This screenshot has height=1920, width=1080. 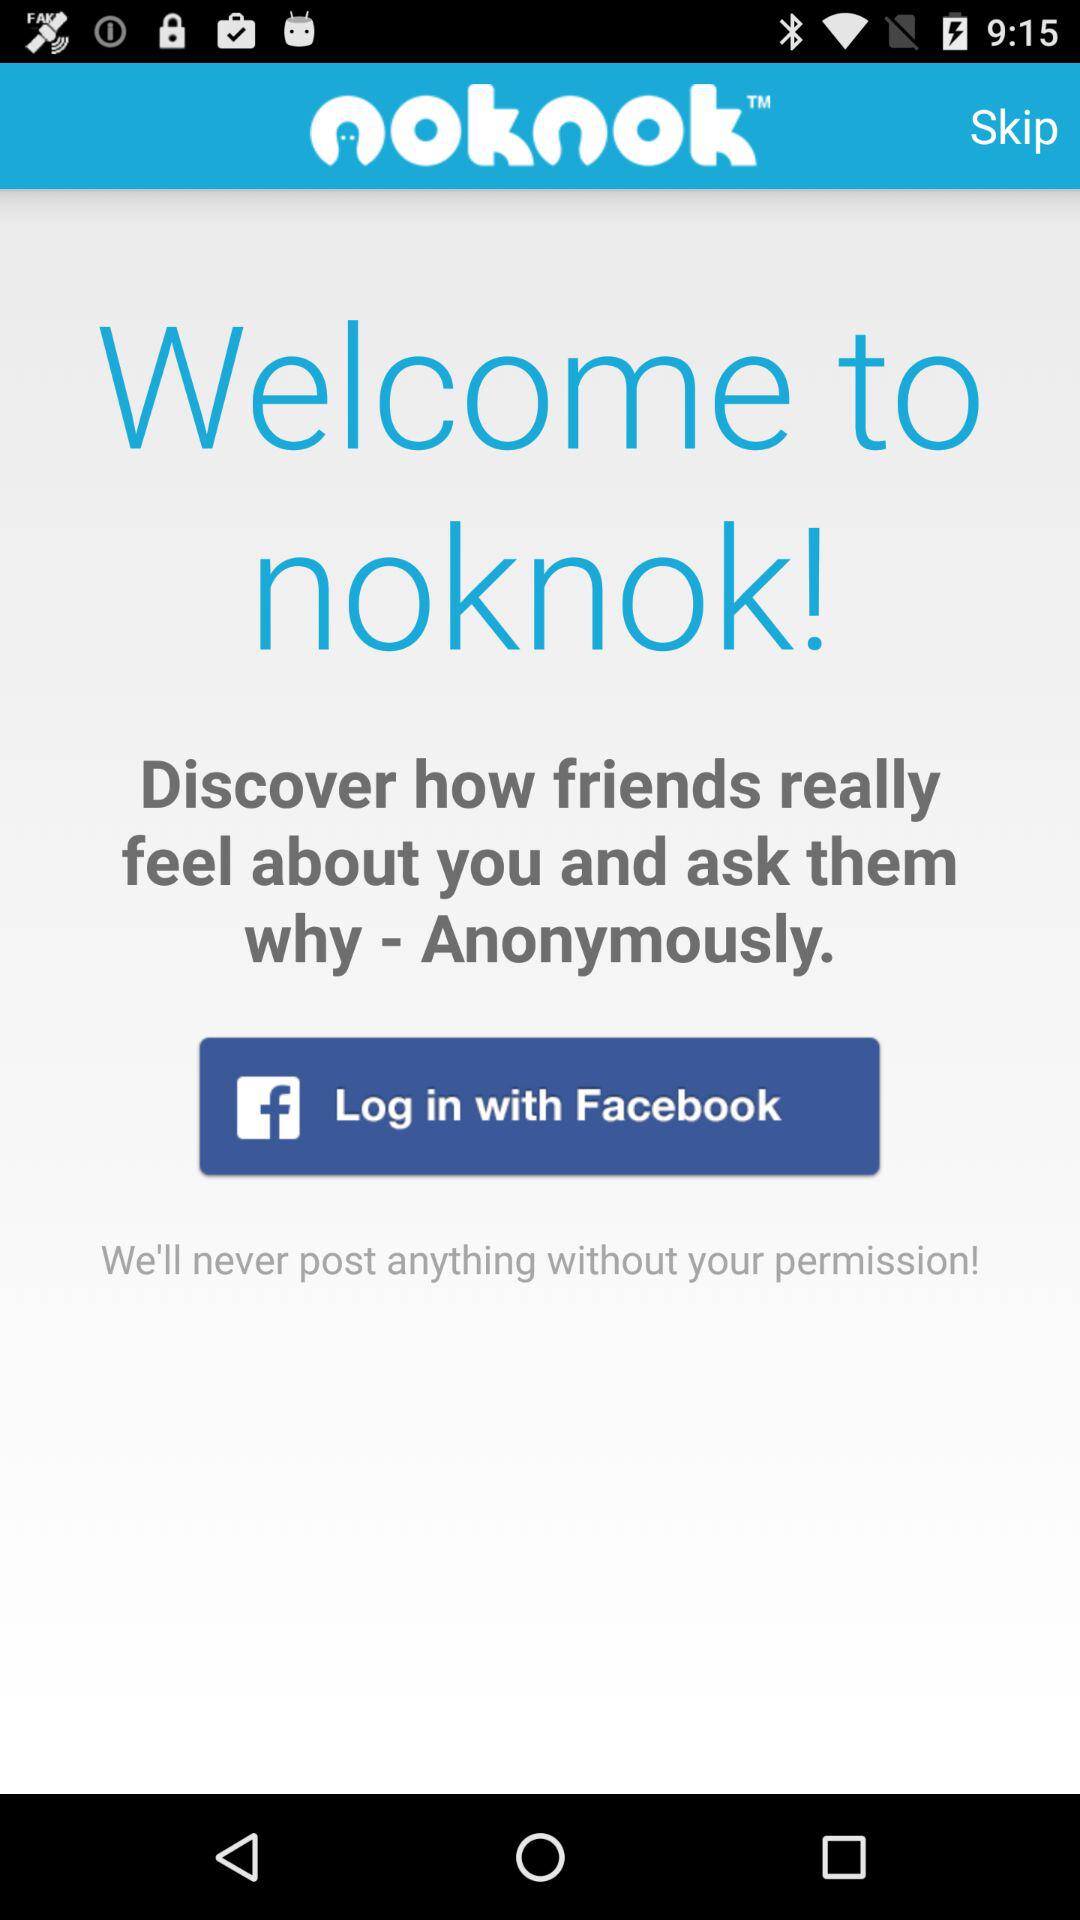 I want to click on turn on skip icon, so click(x=1014, y=126).